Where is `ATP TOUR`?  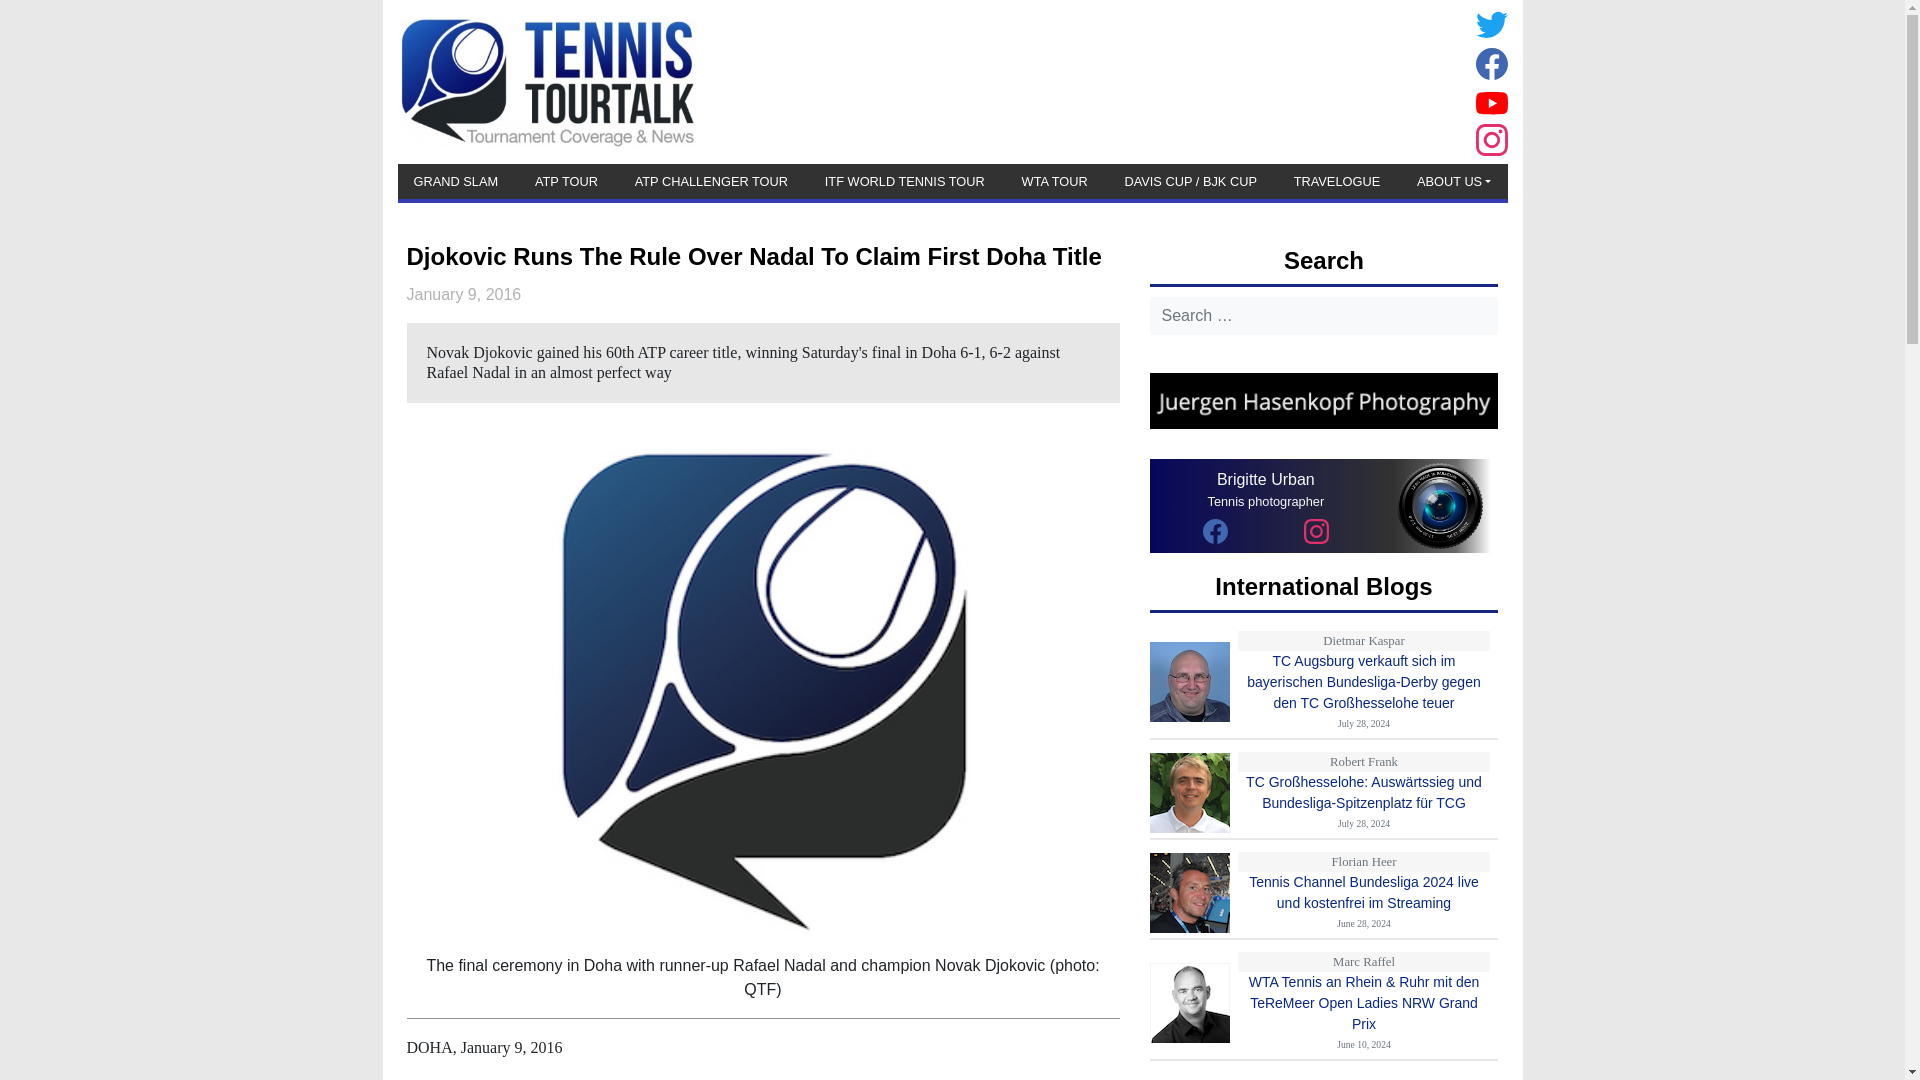
ATP TOUR is located at coordinates (566, 181).